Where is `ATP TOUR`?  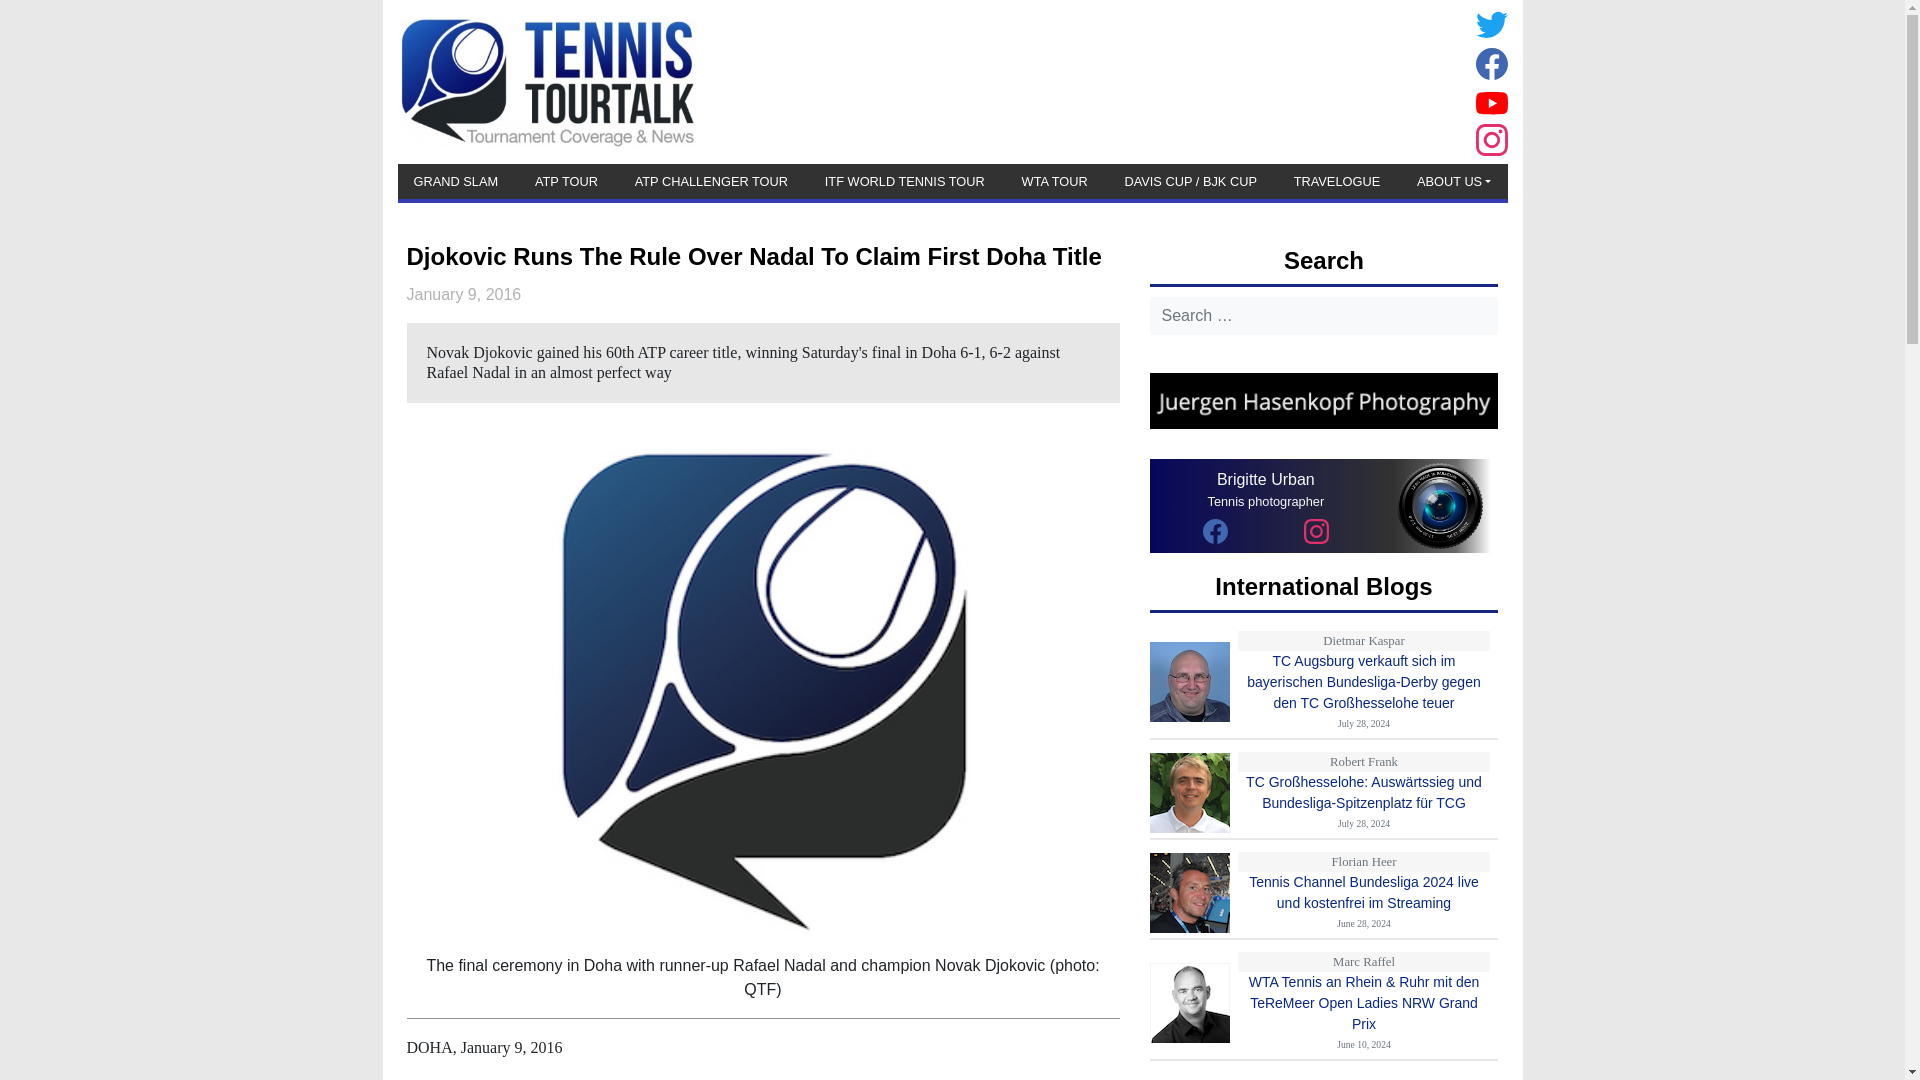
ATP TOUR is located at coordinates (566, 181).